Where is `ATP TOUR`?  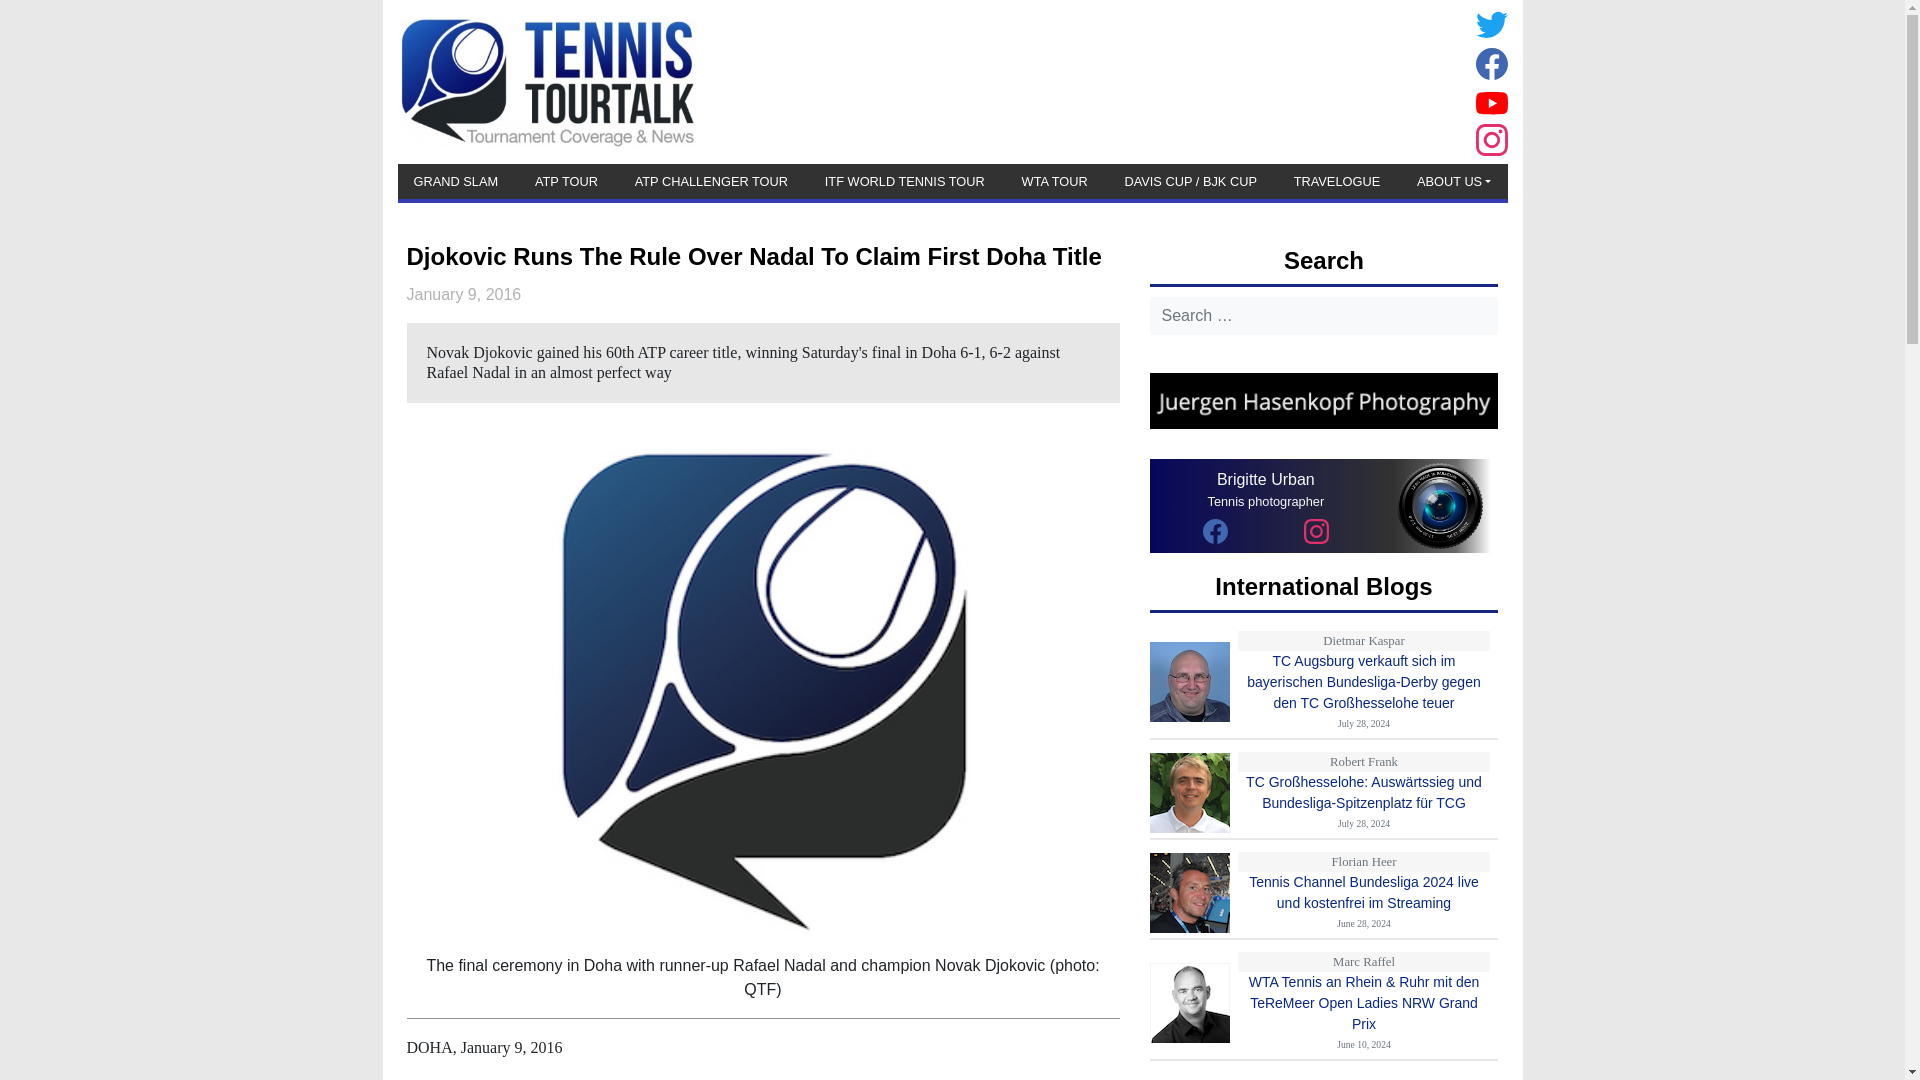
ATP TOUR is located at coordinates (566, 181).